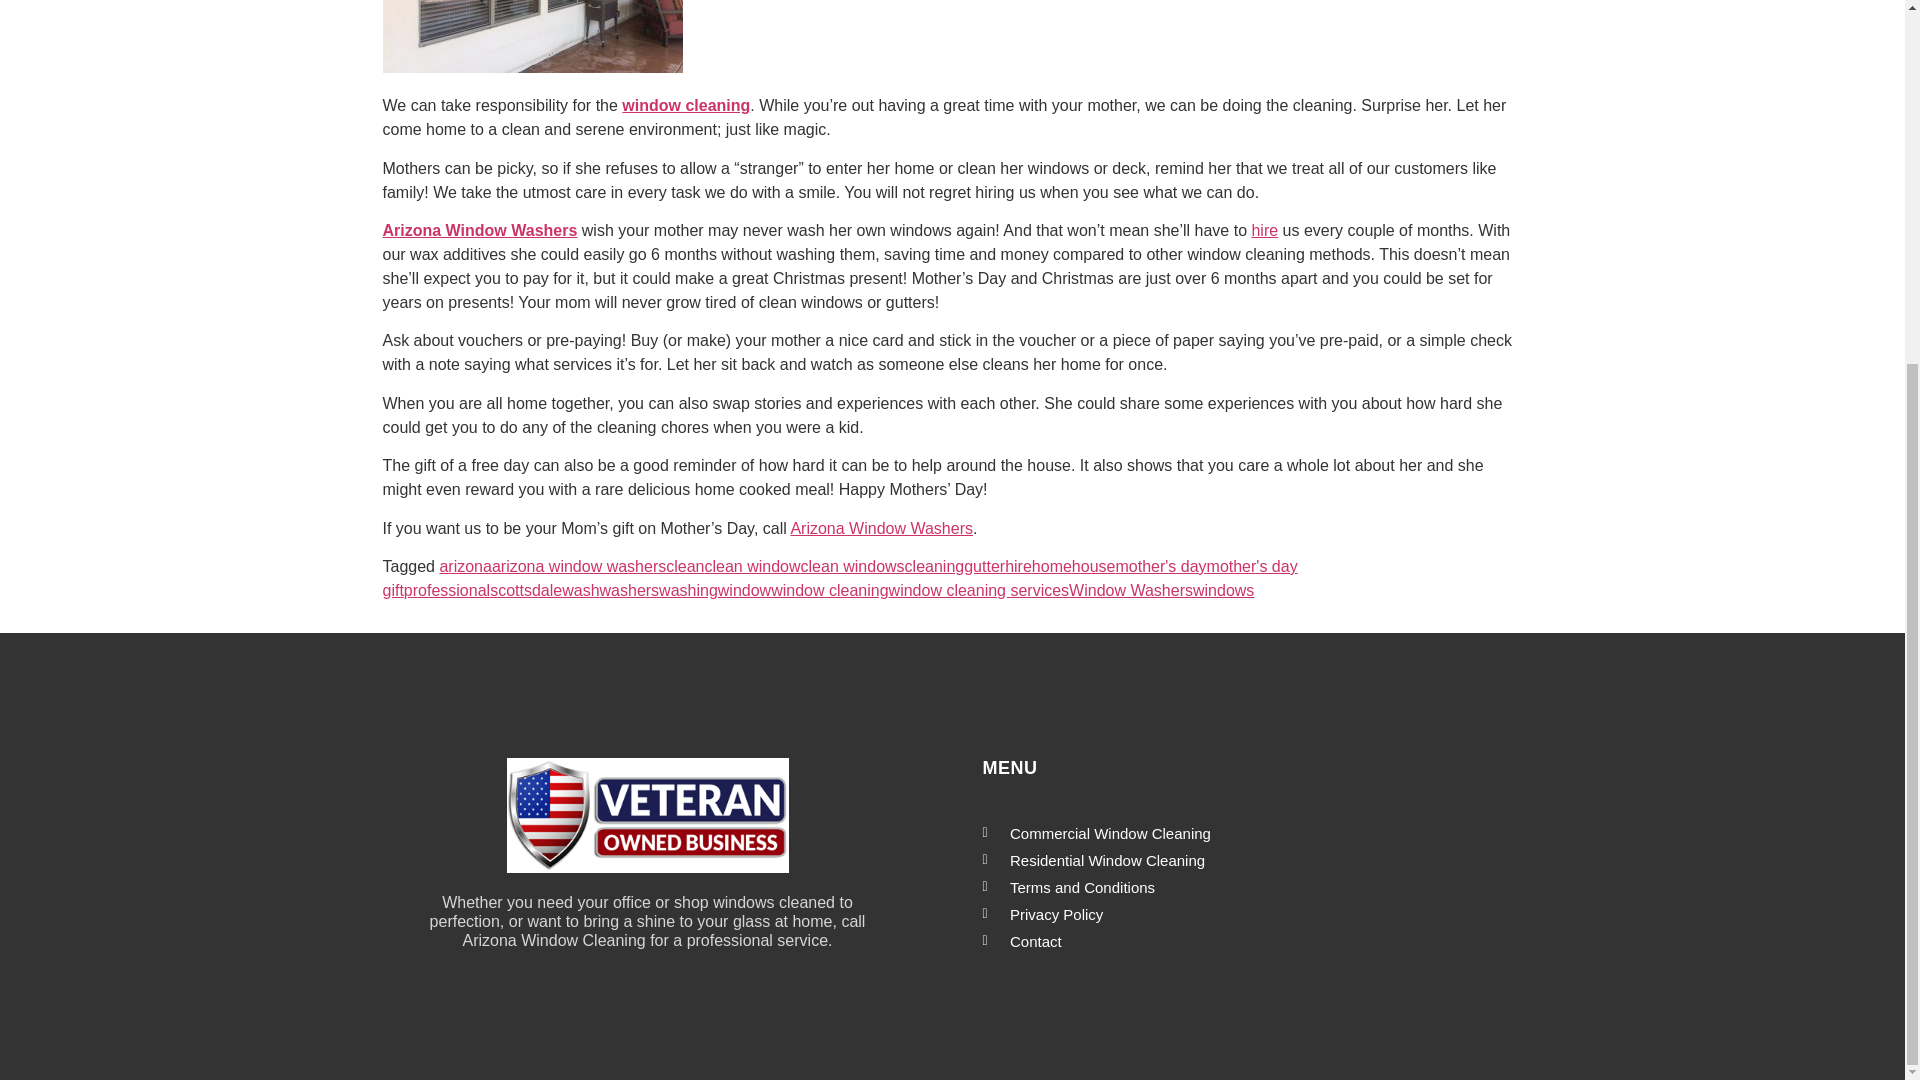 Image resolution: width=1920 pixels, height=1080 pixels. What do you see at coordinates (934, 566) in the screenshot?
I see `cleaning` at bounding box center [934, 566].